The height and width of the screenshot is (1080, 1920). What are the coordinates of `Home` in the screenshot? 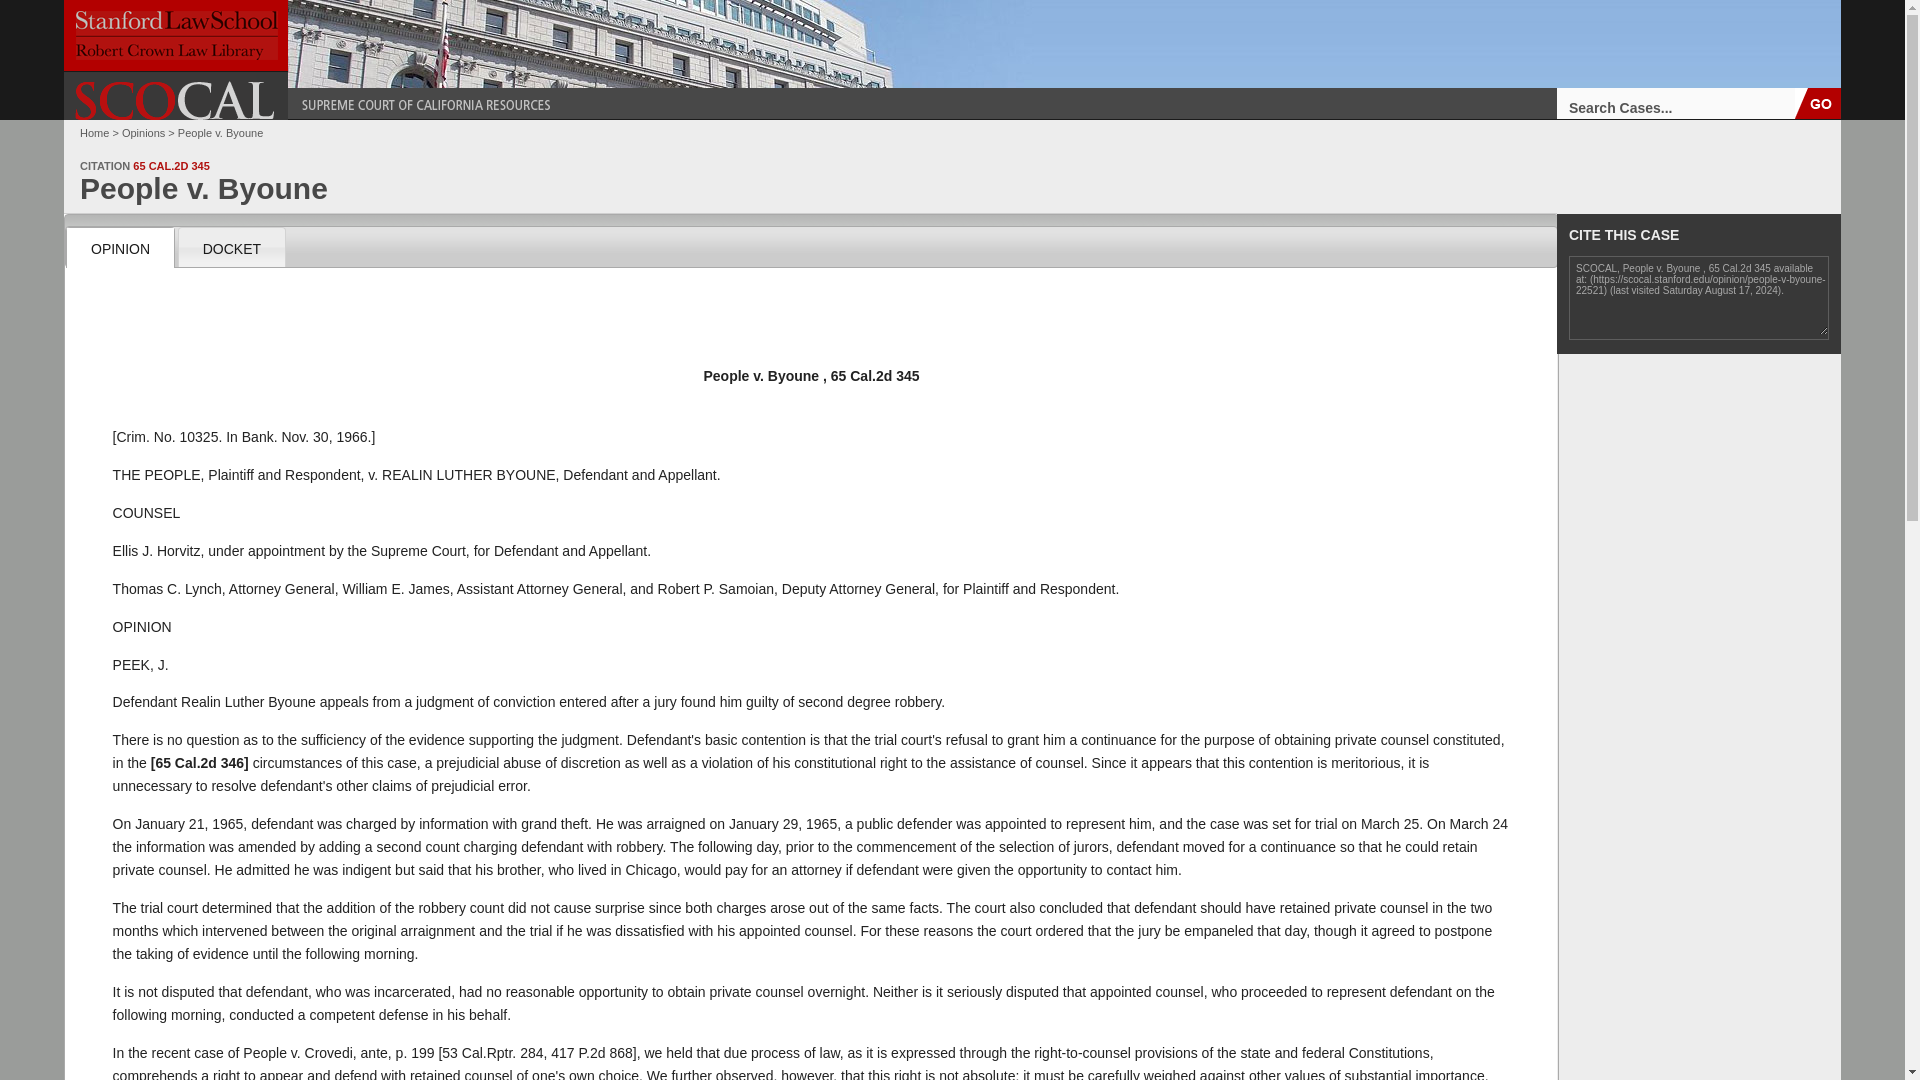 It's located at (94, 133).